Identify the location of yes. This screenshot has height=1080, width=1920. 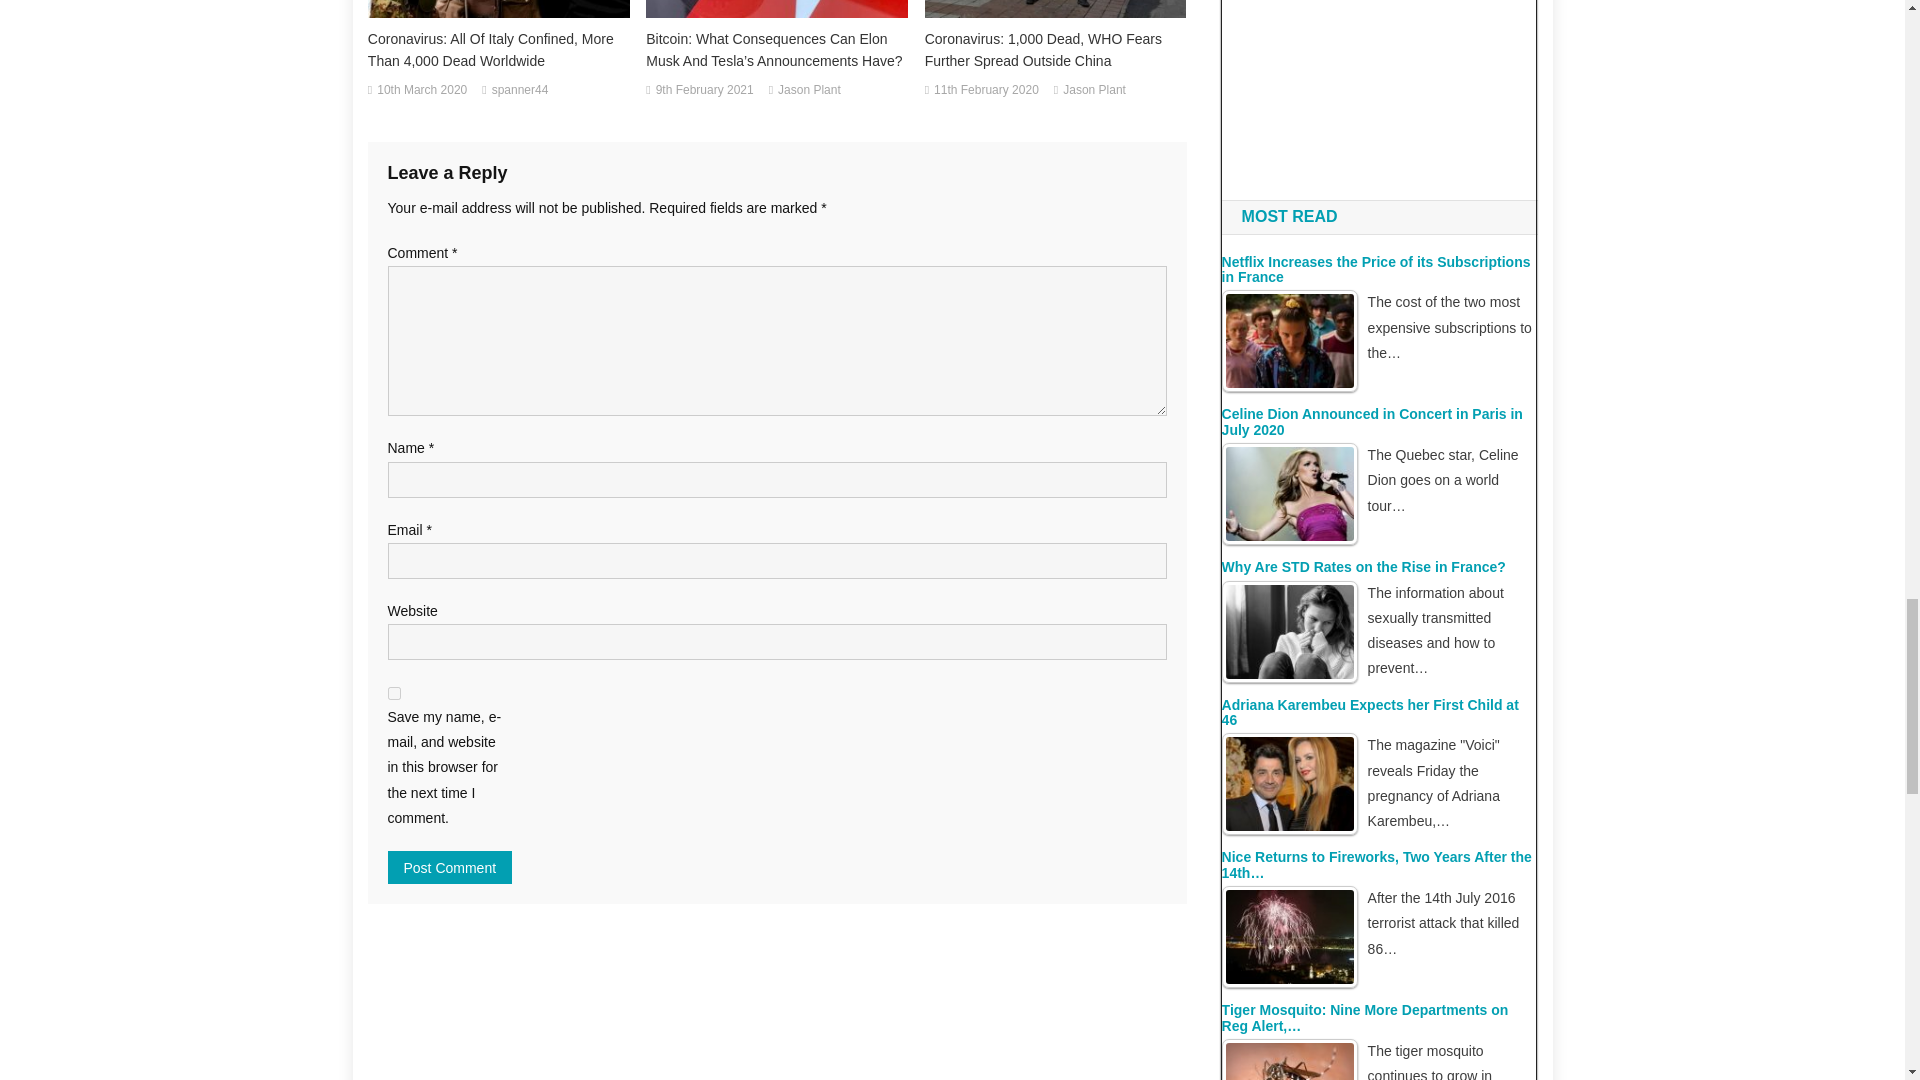
(394, 692).